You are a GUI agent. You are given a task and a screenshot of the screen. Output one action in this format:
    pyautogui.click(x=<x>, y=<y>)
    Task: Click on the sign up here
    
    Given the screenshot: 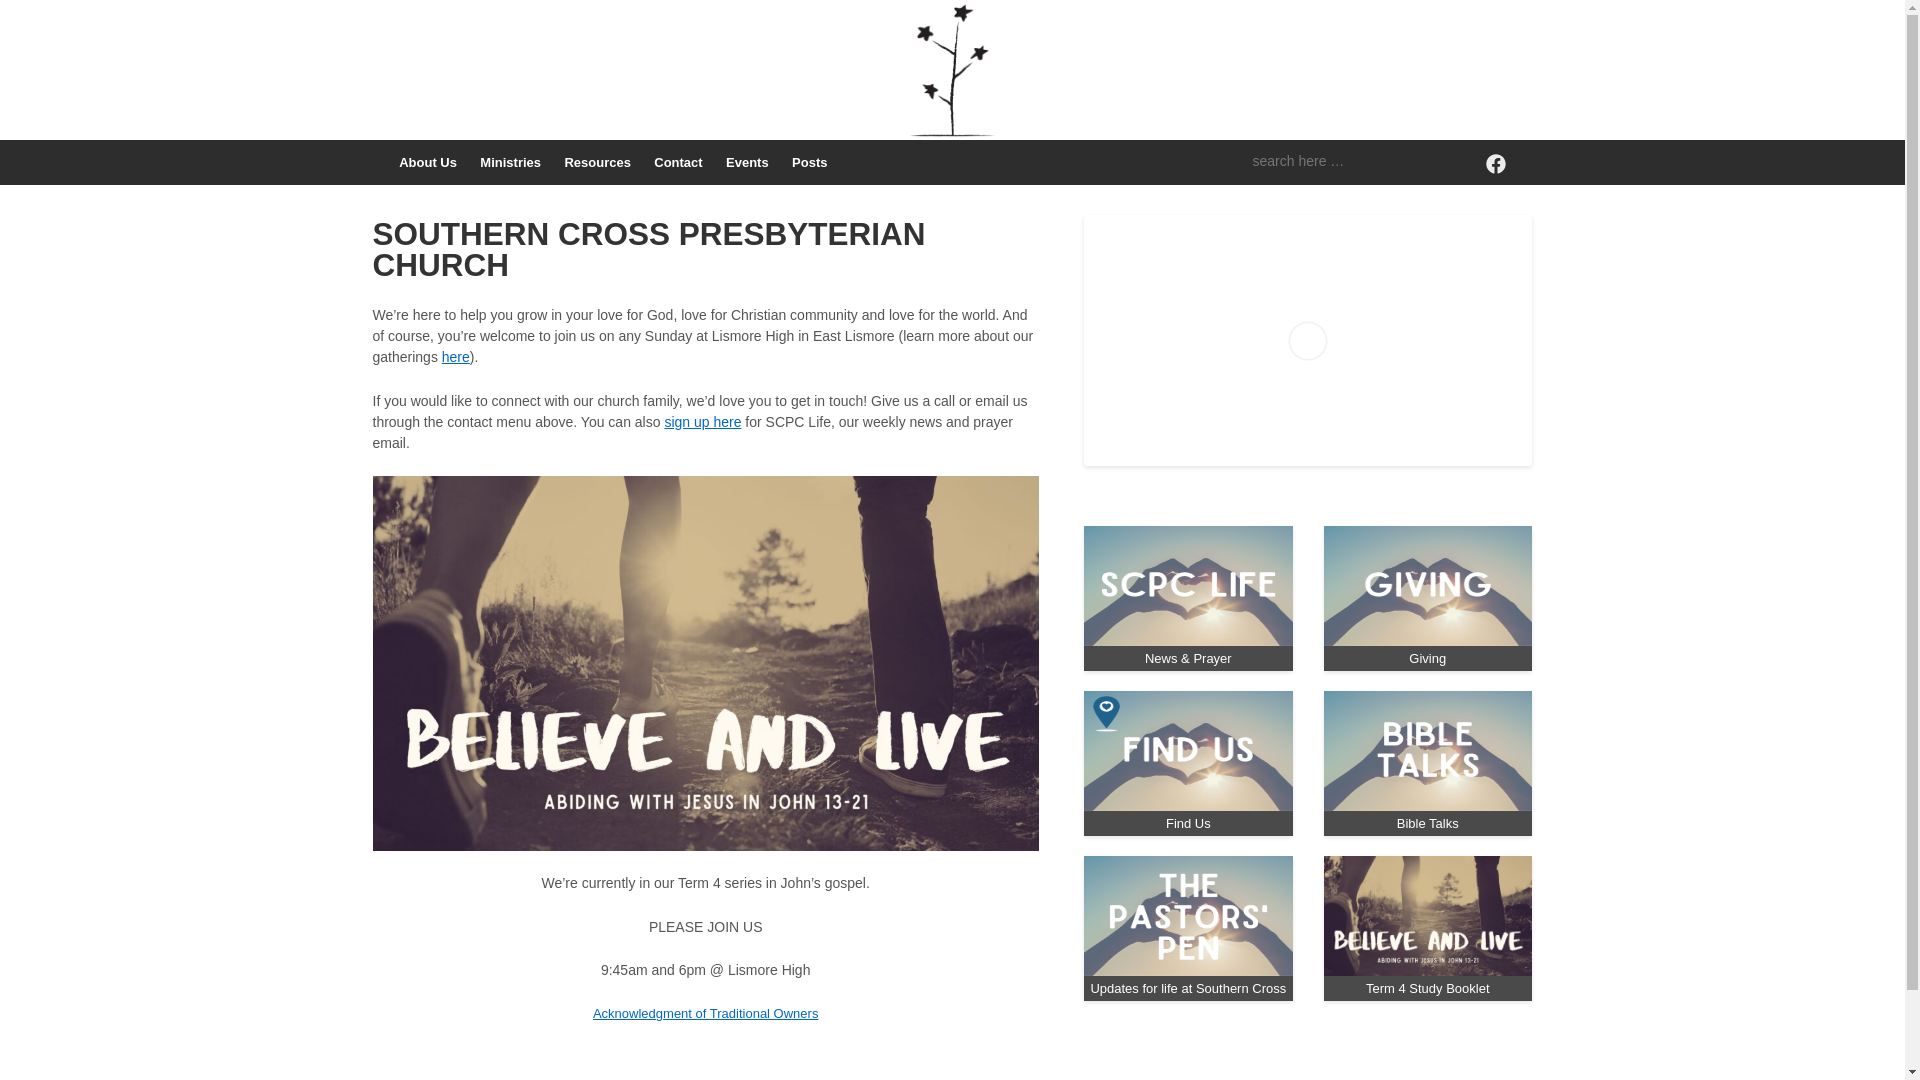 What is the action you would take?
    pyautogui.click(x=702, y=422)
    